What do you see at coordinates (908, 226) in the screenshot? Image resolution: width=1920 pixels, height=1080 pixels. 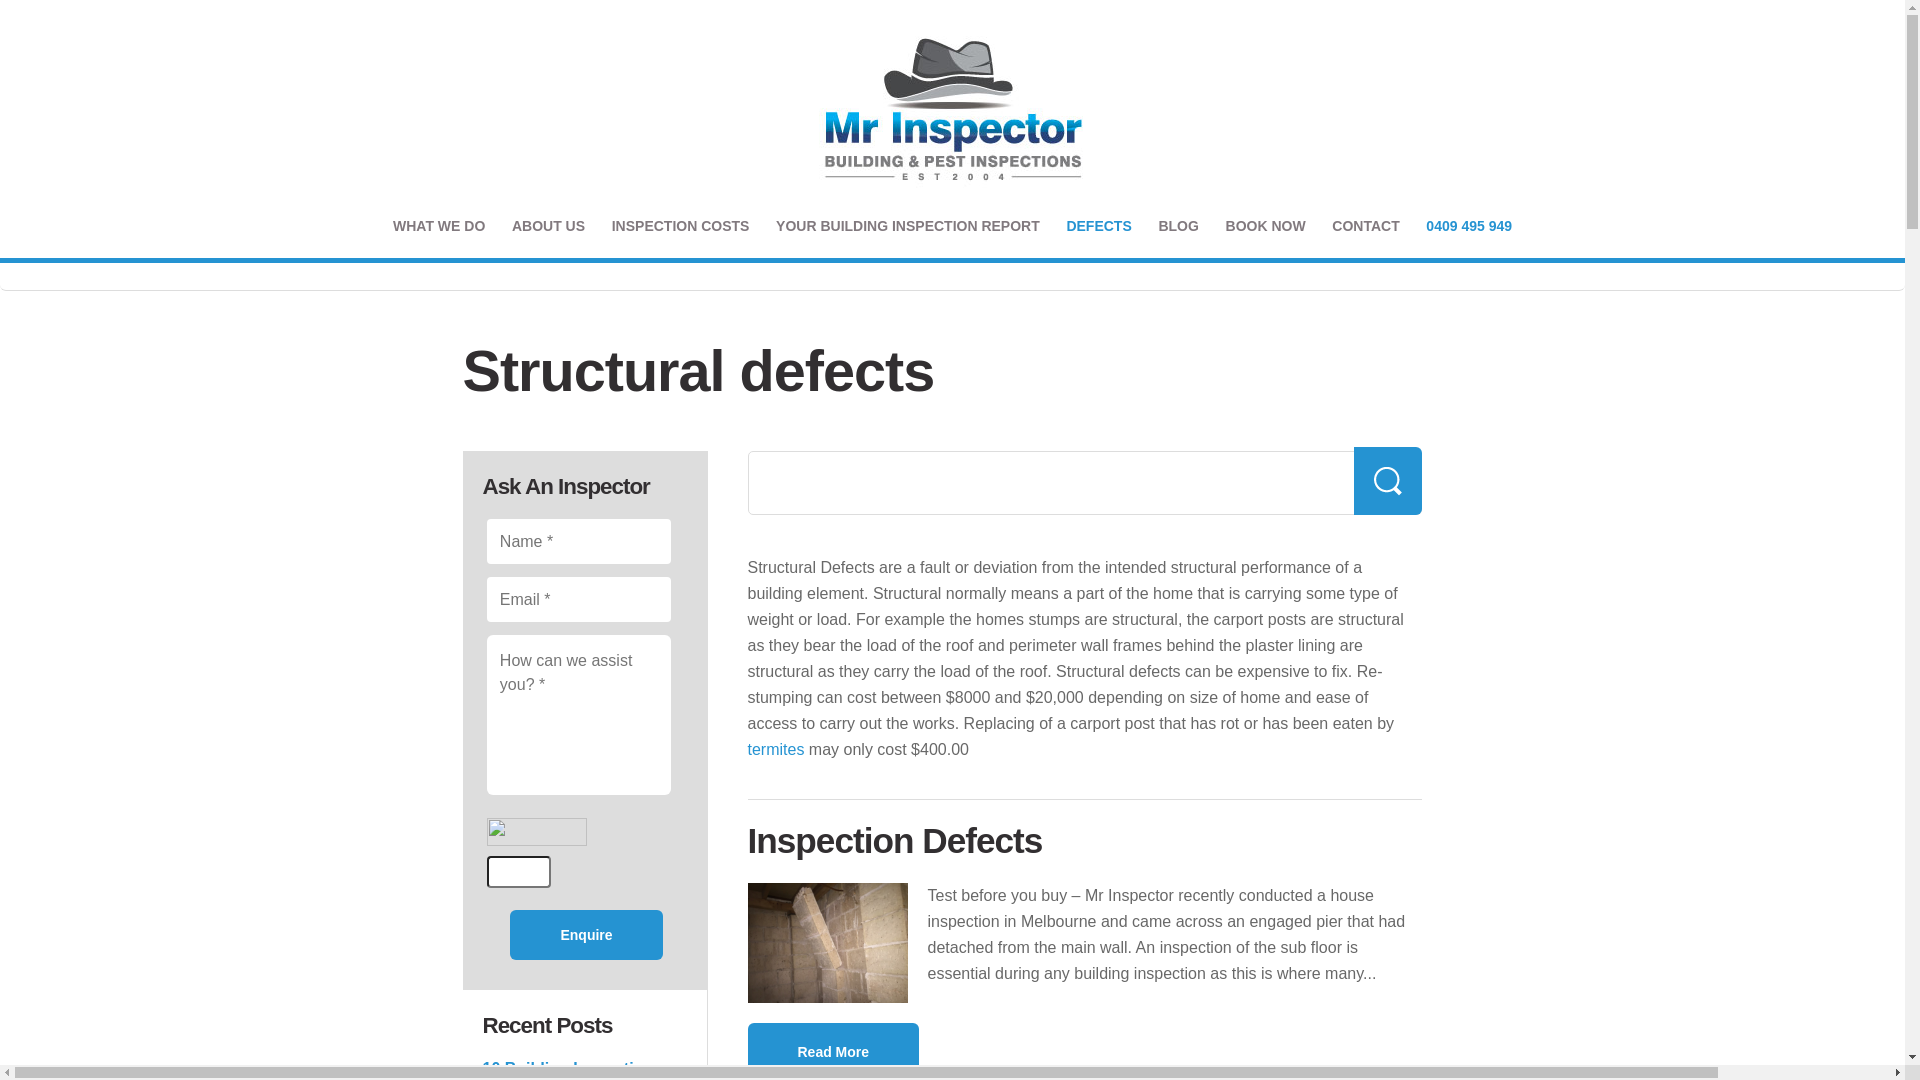 I see `YOUR BUILDING INSPECTION REPORT` at bounding box center [908, 226].